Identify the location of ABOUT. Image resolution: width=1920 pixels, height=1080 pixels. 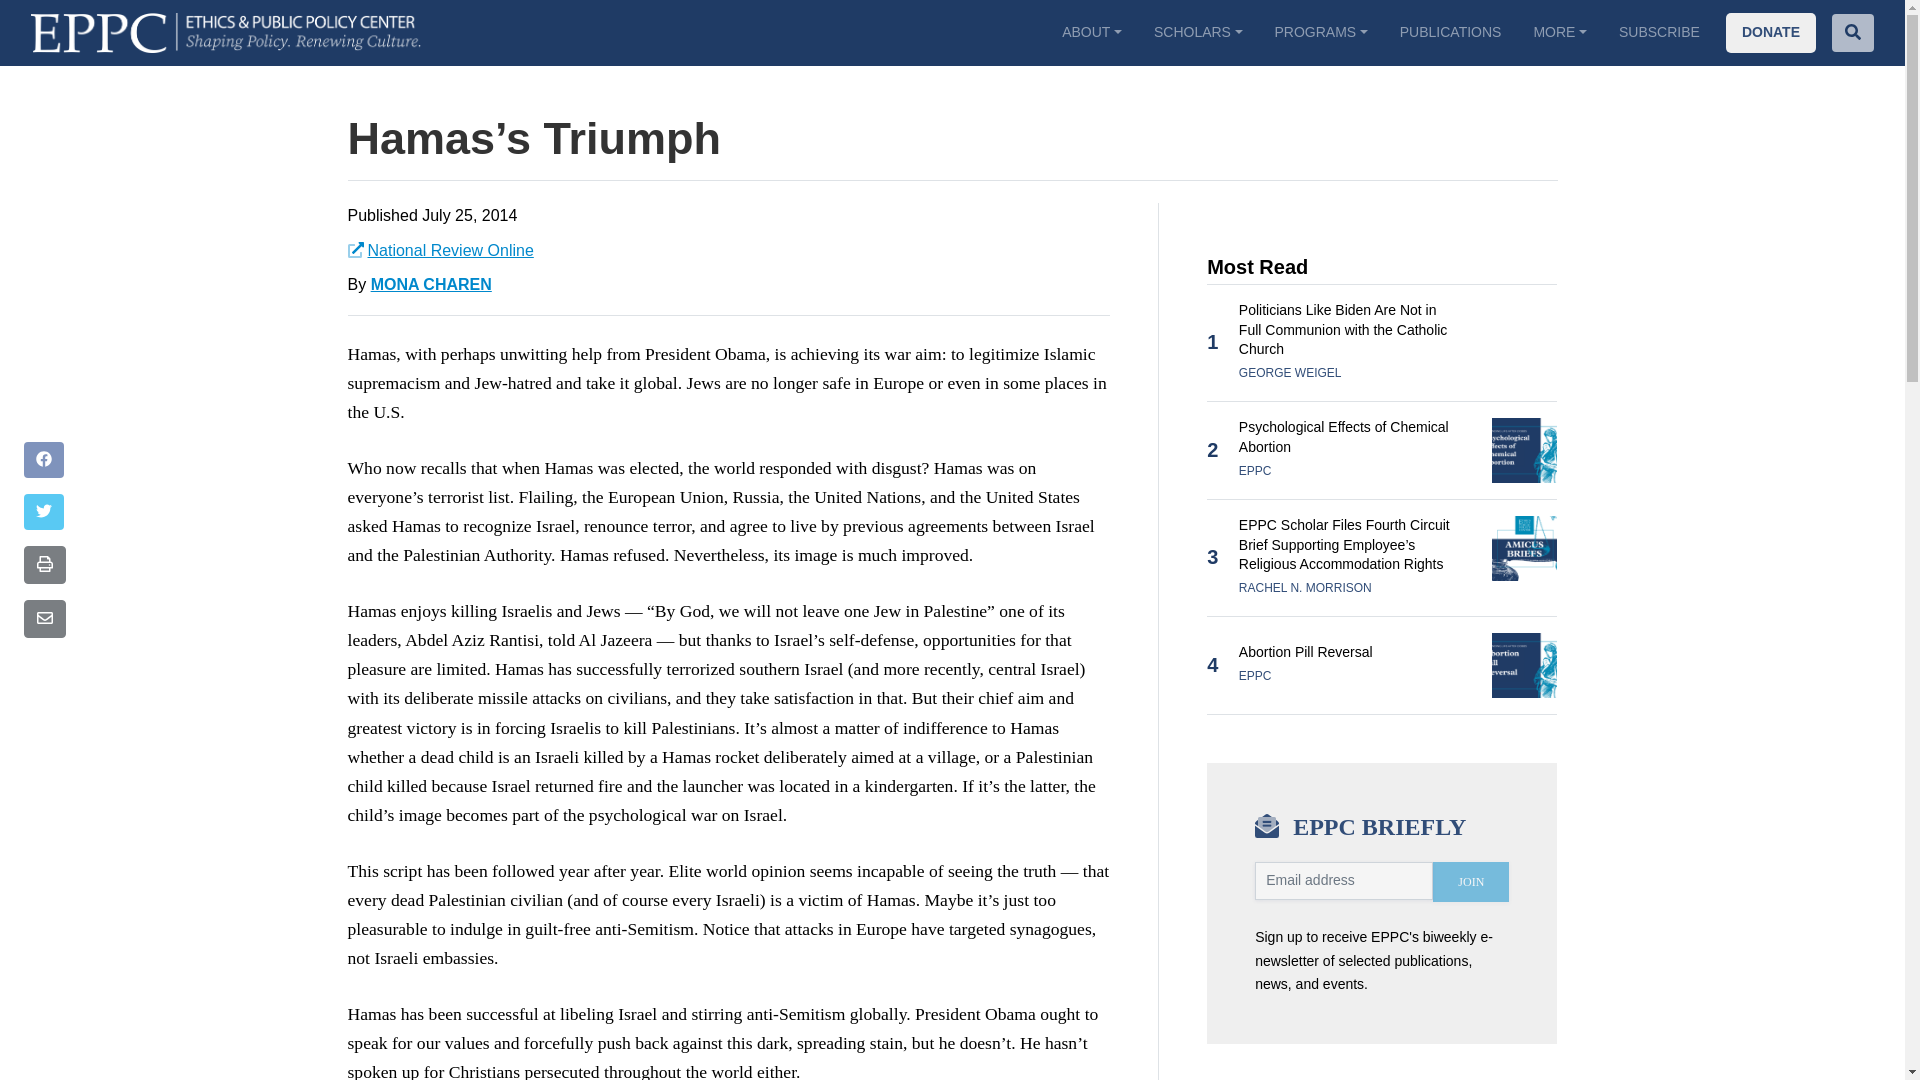
(1092, 32).